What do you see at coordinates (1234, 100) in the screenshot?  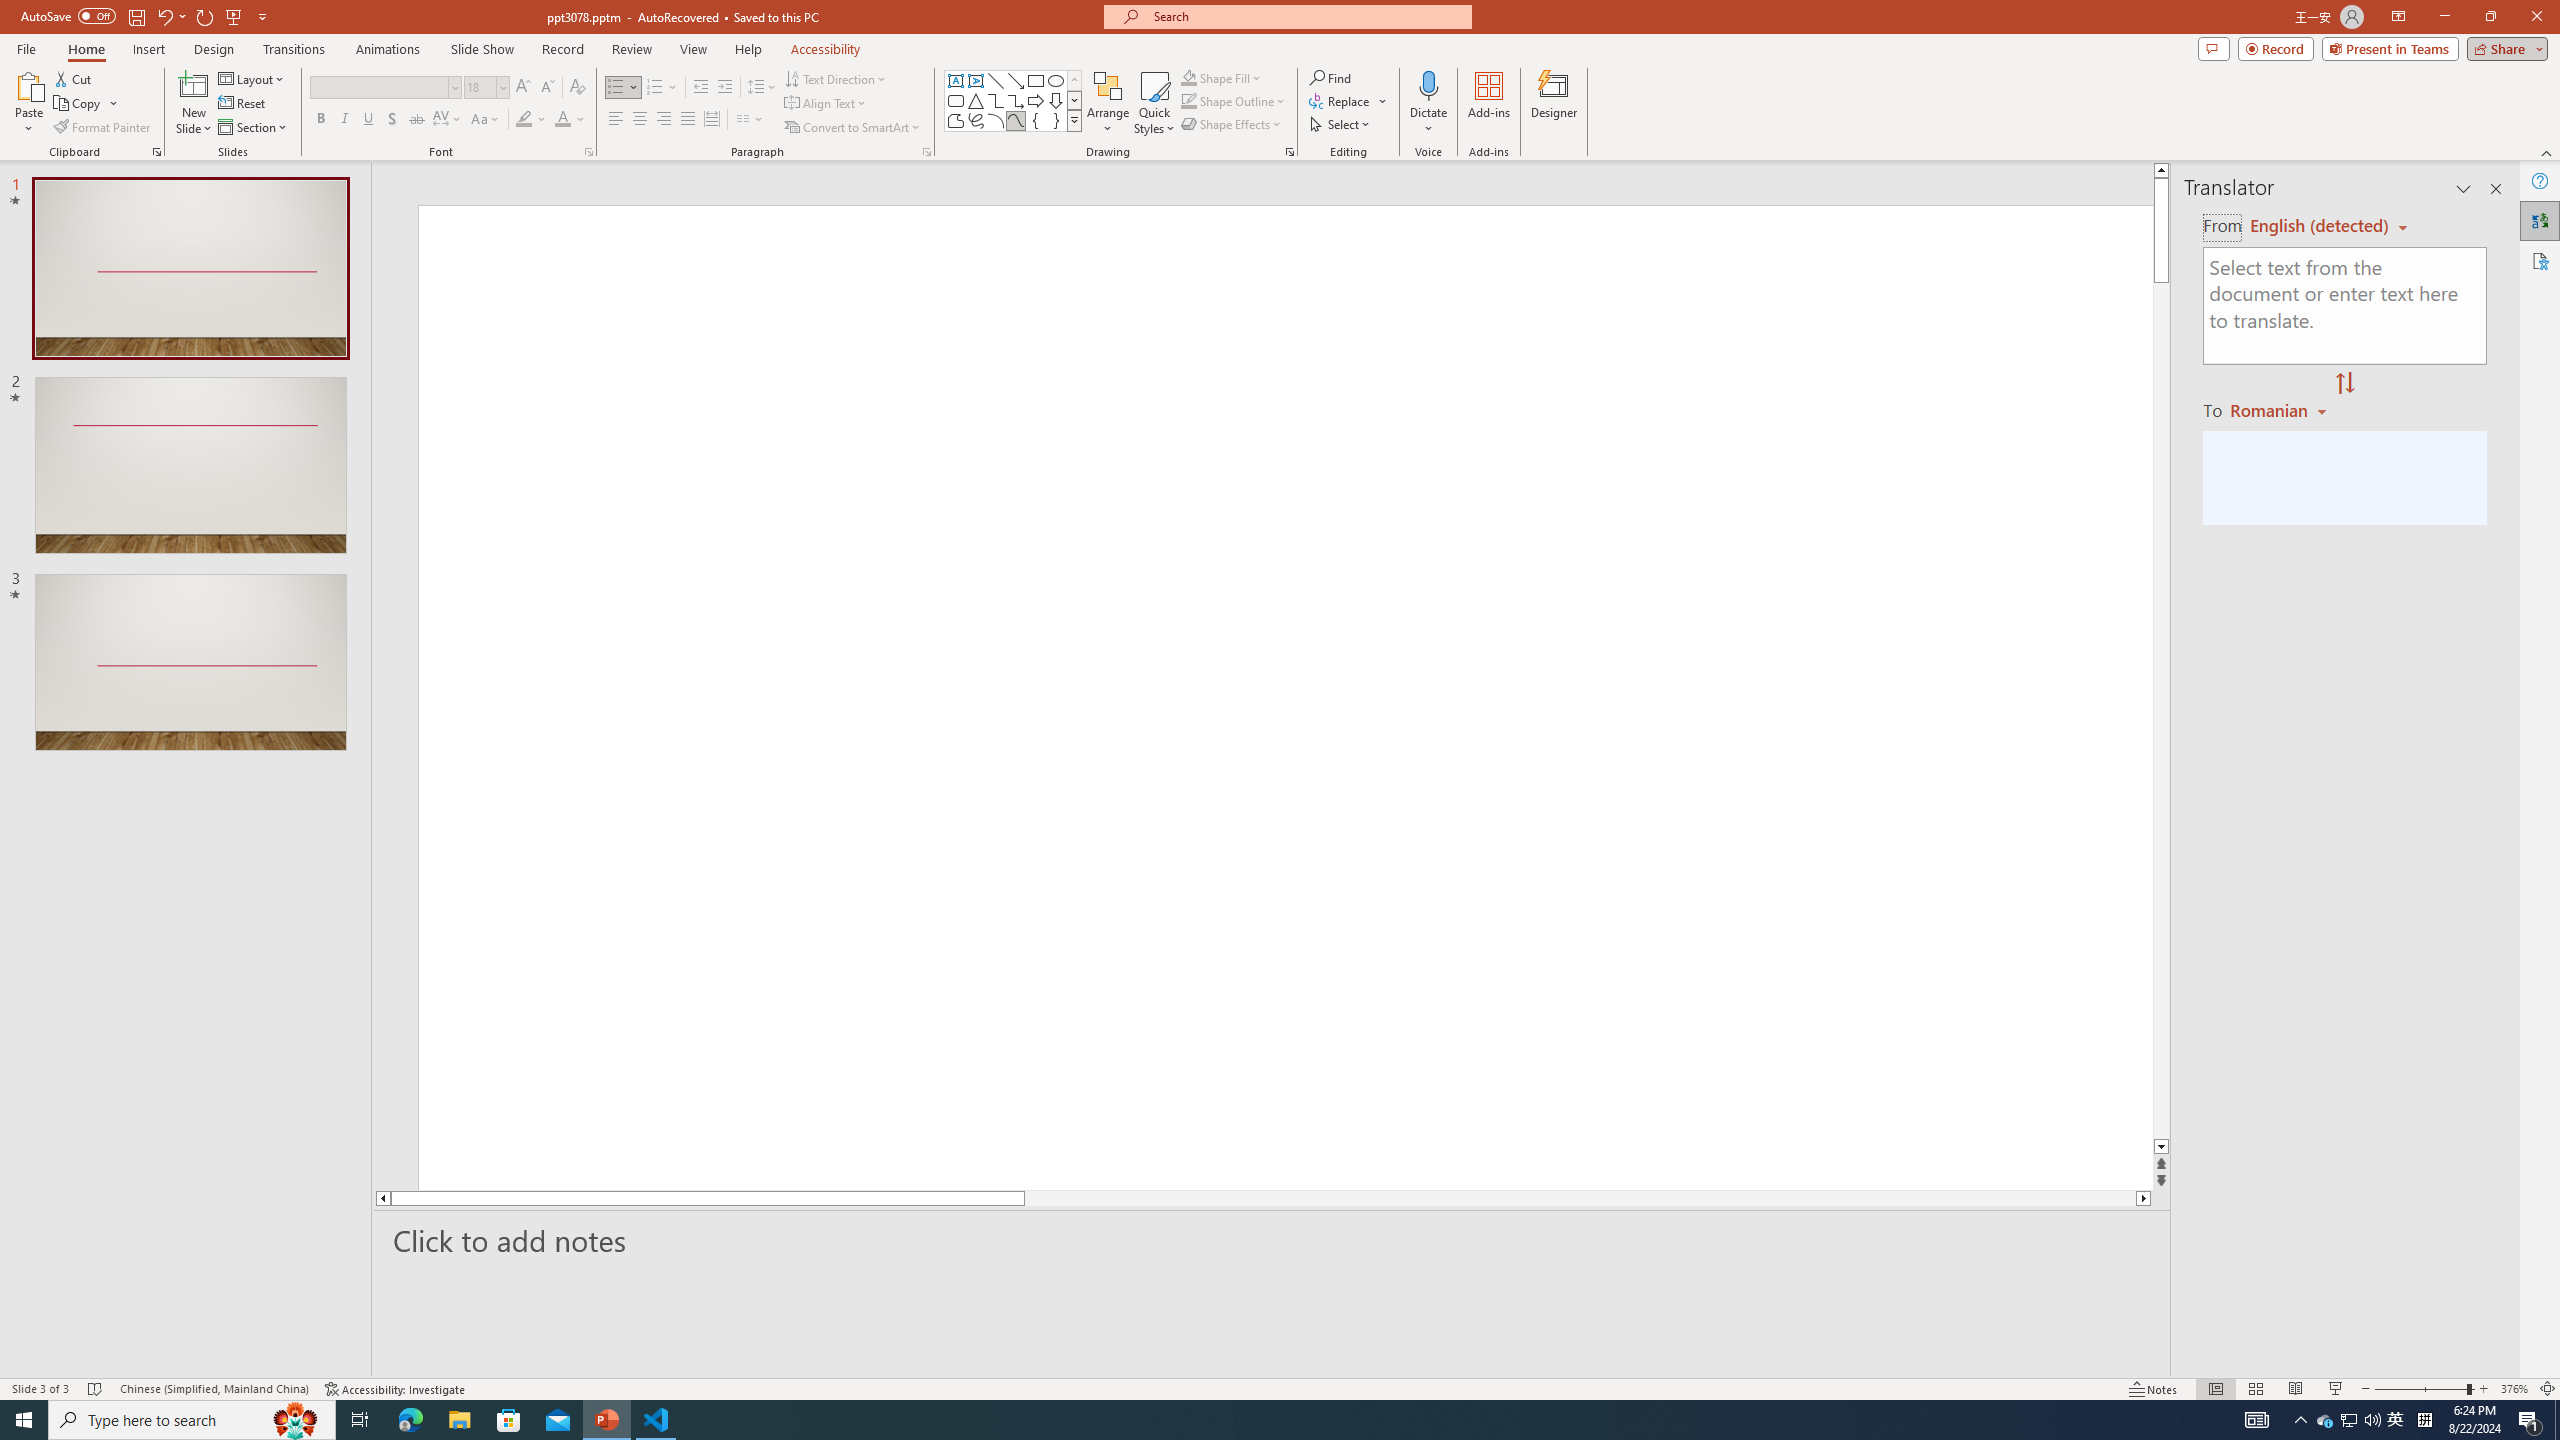 I see `Shape Outline` at bounding box center [1234, 100].